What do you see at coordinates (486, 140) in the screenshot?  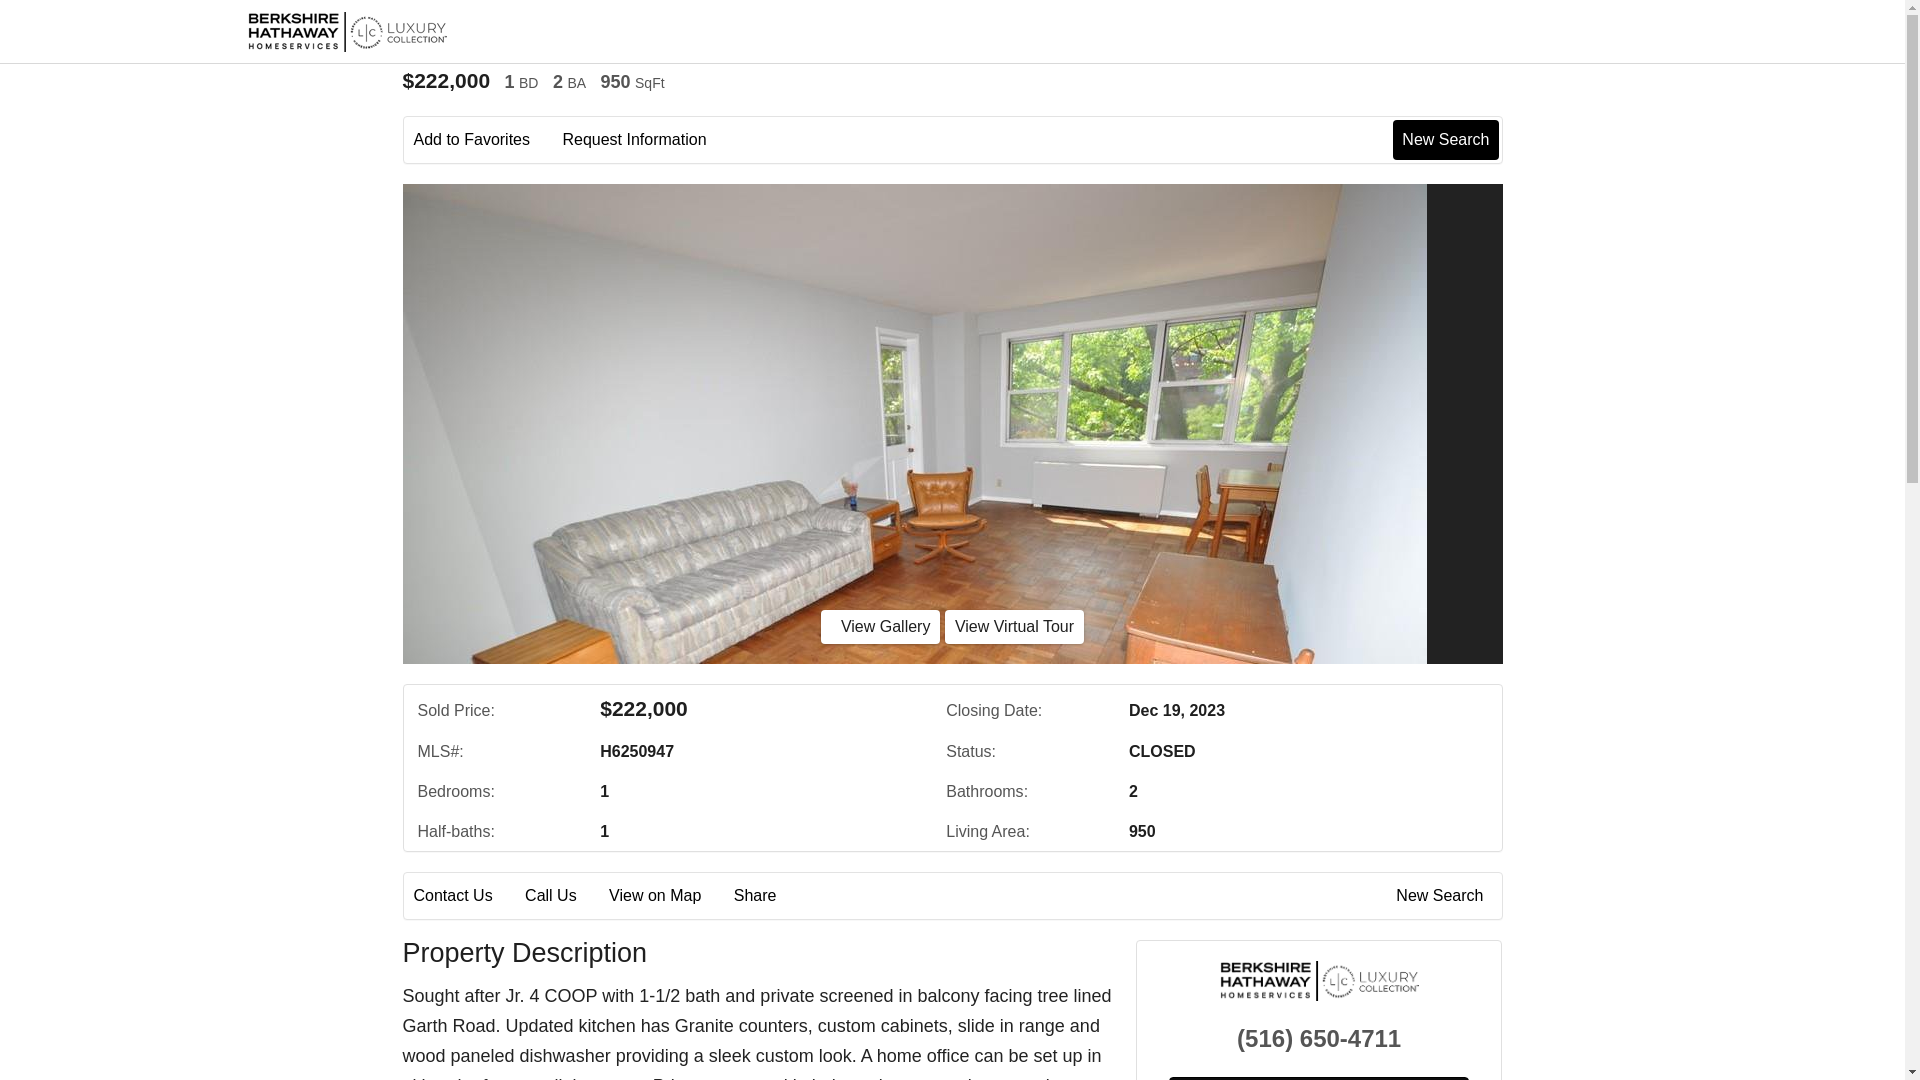 I see `Add to Favorites` at bounding box center [486, 140].